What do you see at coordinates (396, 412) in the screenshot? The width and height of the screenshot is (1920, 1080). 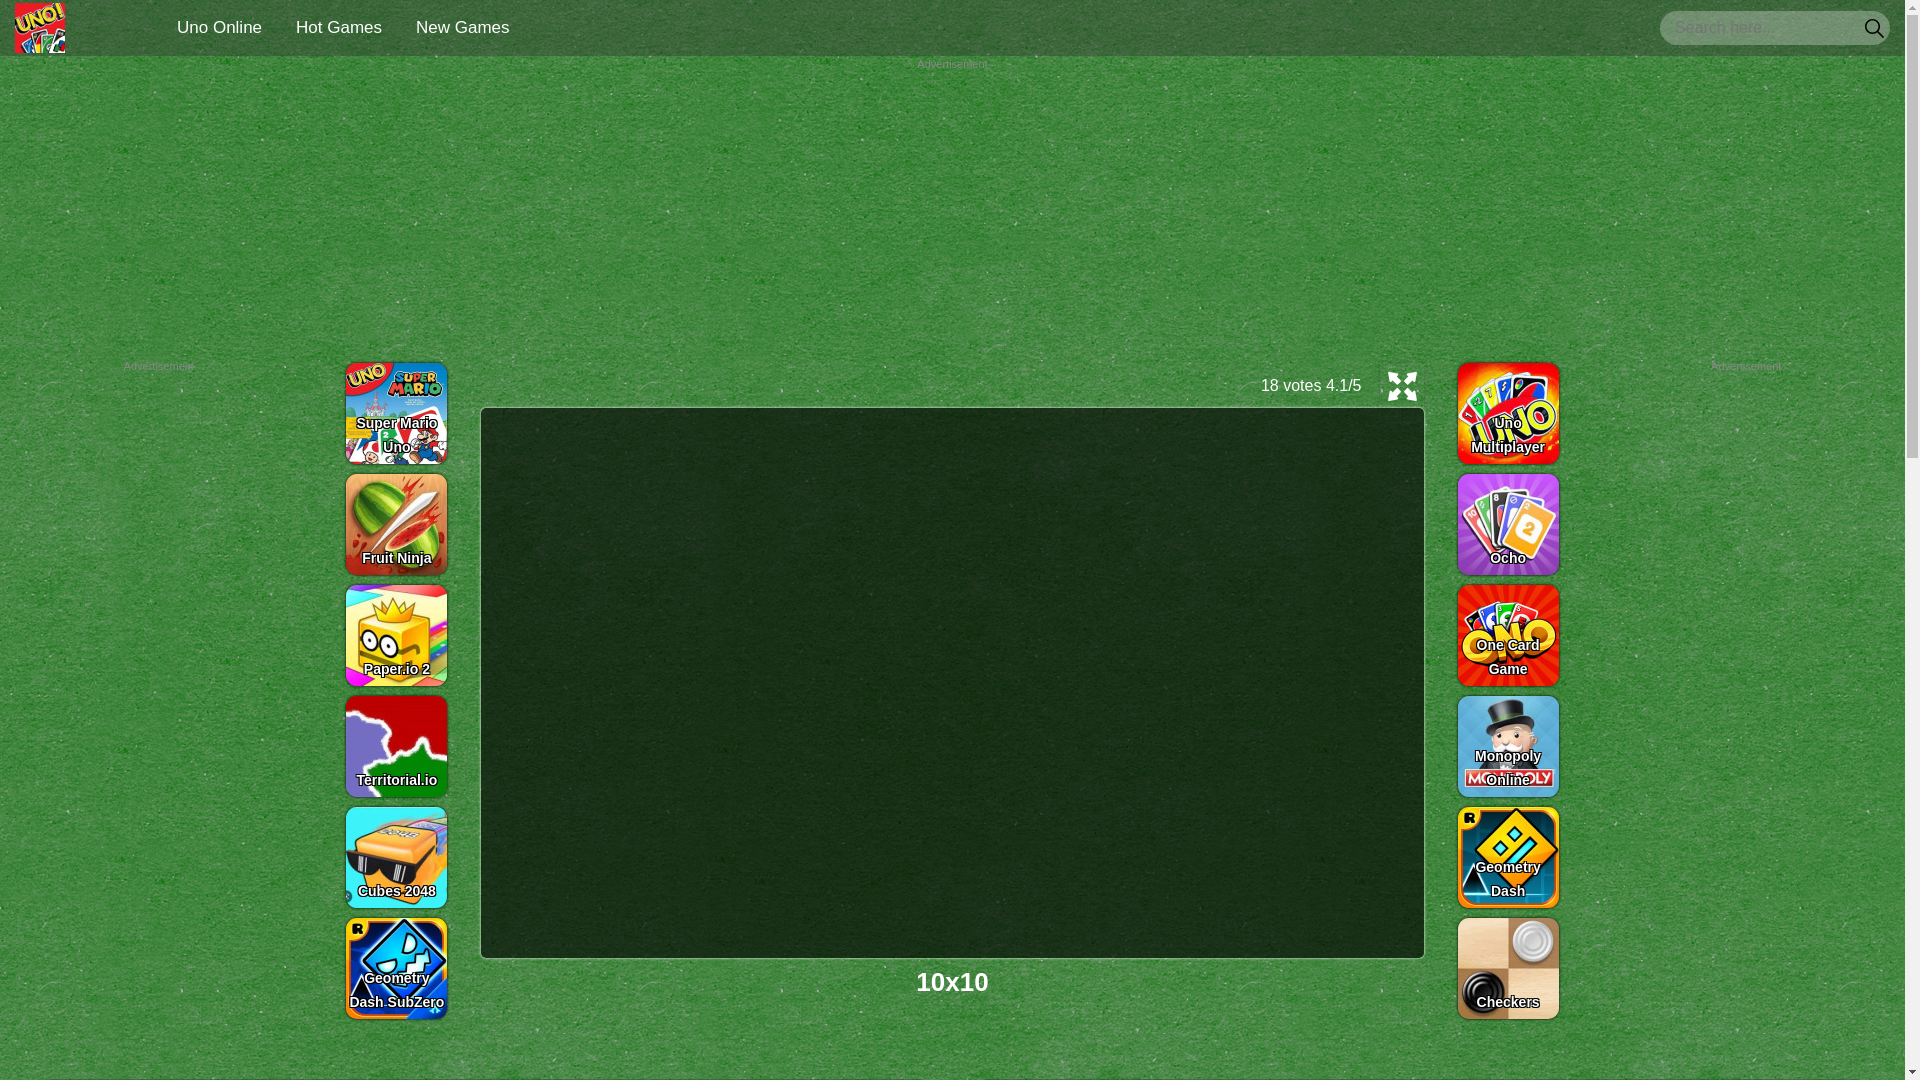 I see `Super Mario Uno` at bounding box center [396, 412].